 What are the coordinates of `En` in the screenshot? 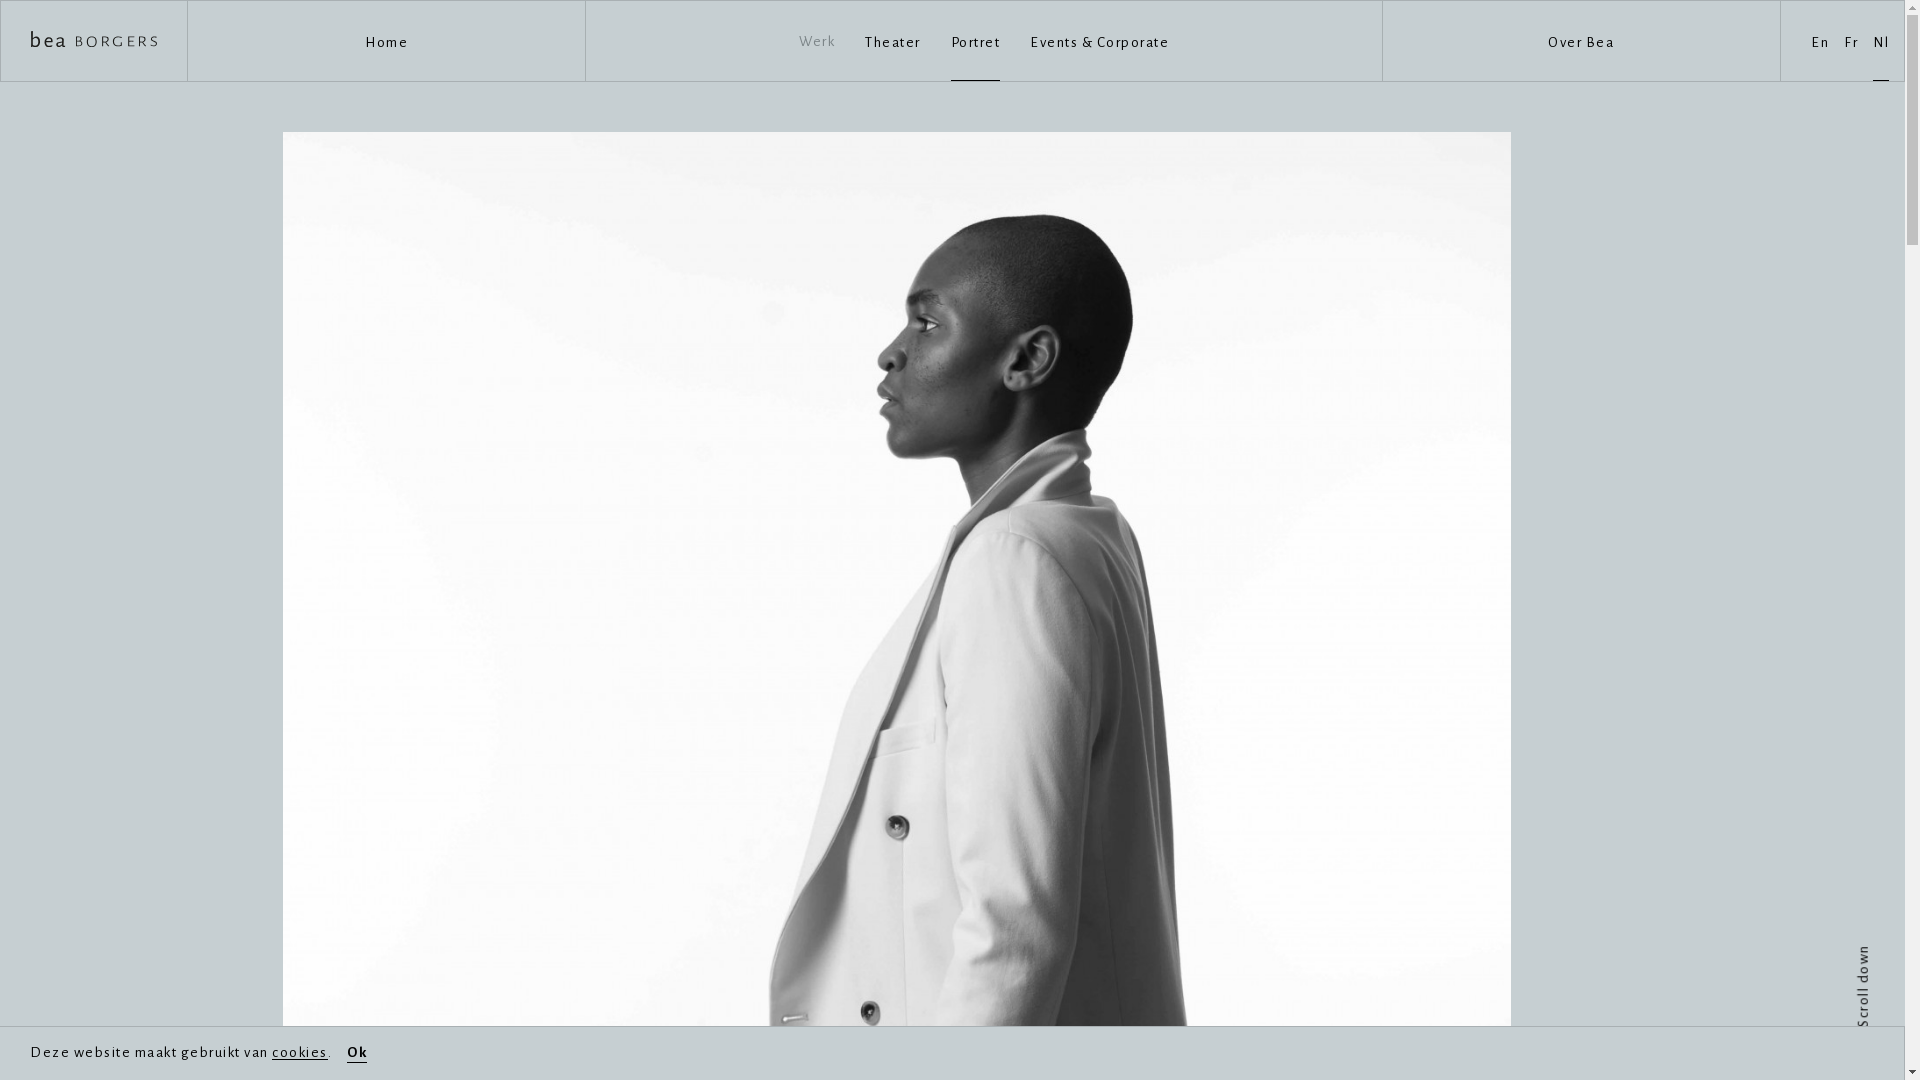 It's located at (1820, 40).